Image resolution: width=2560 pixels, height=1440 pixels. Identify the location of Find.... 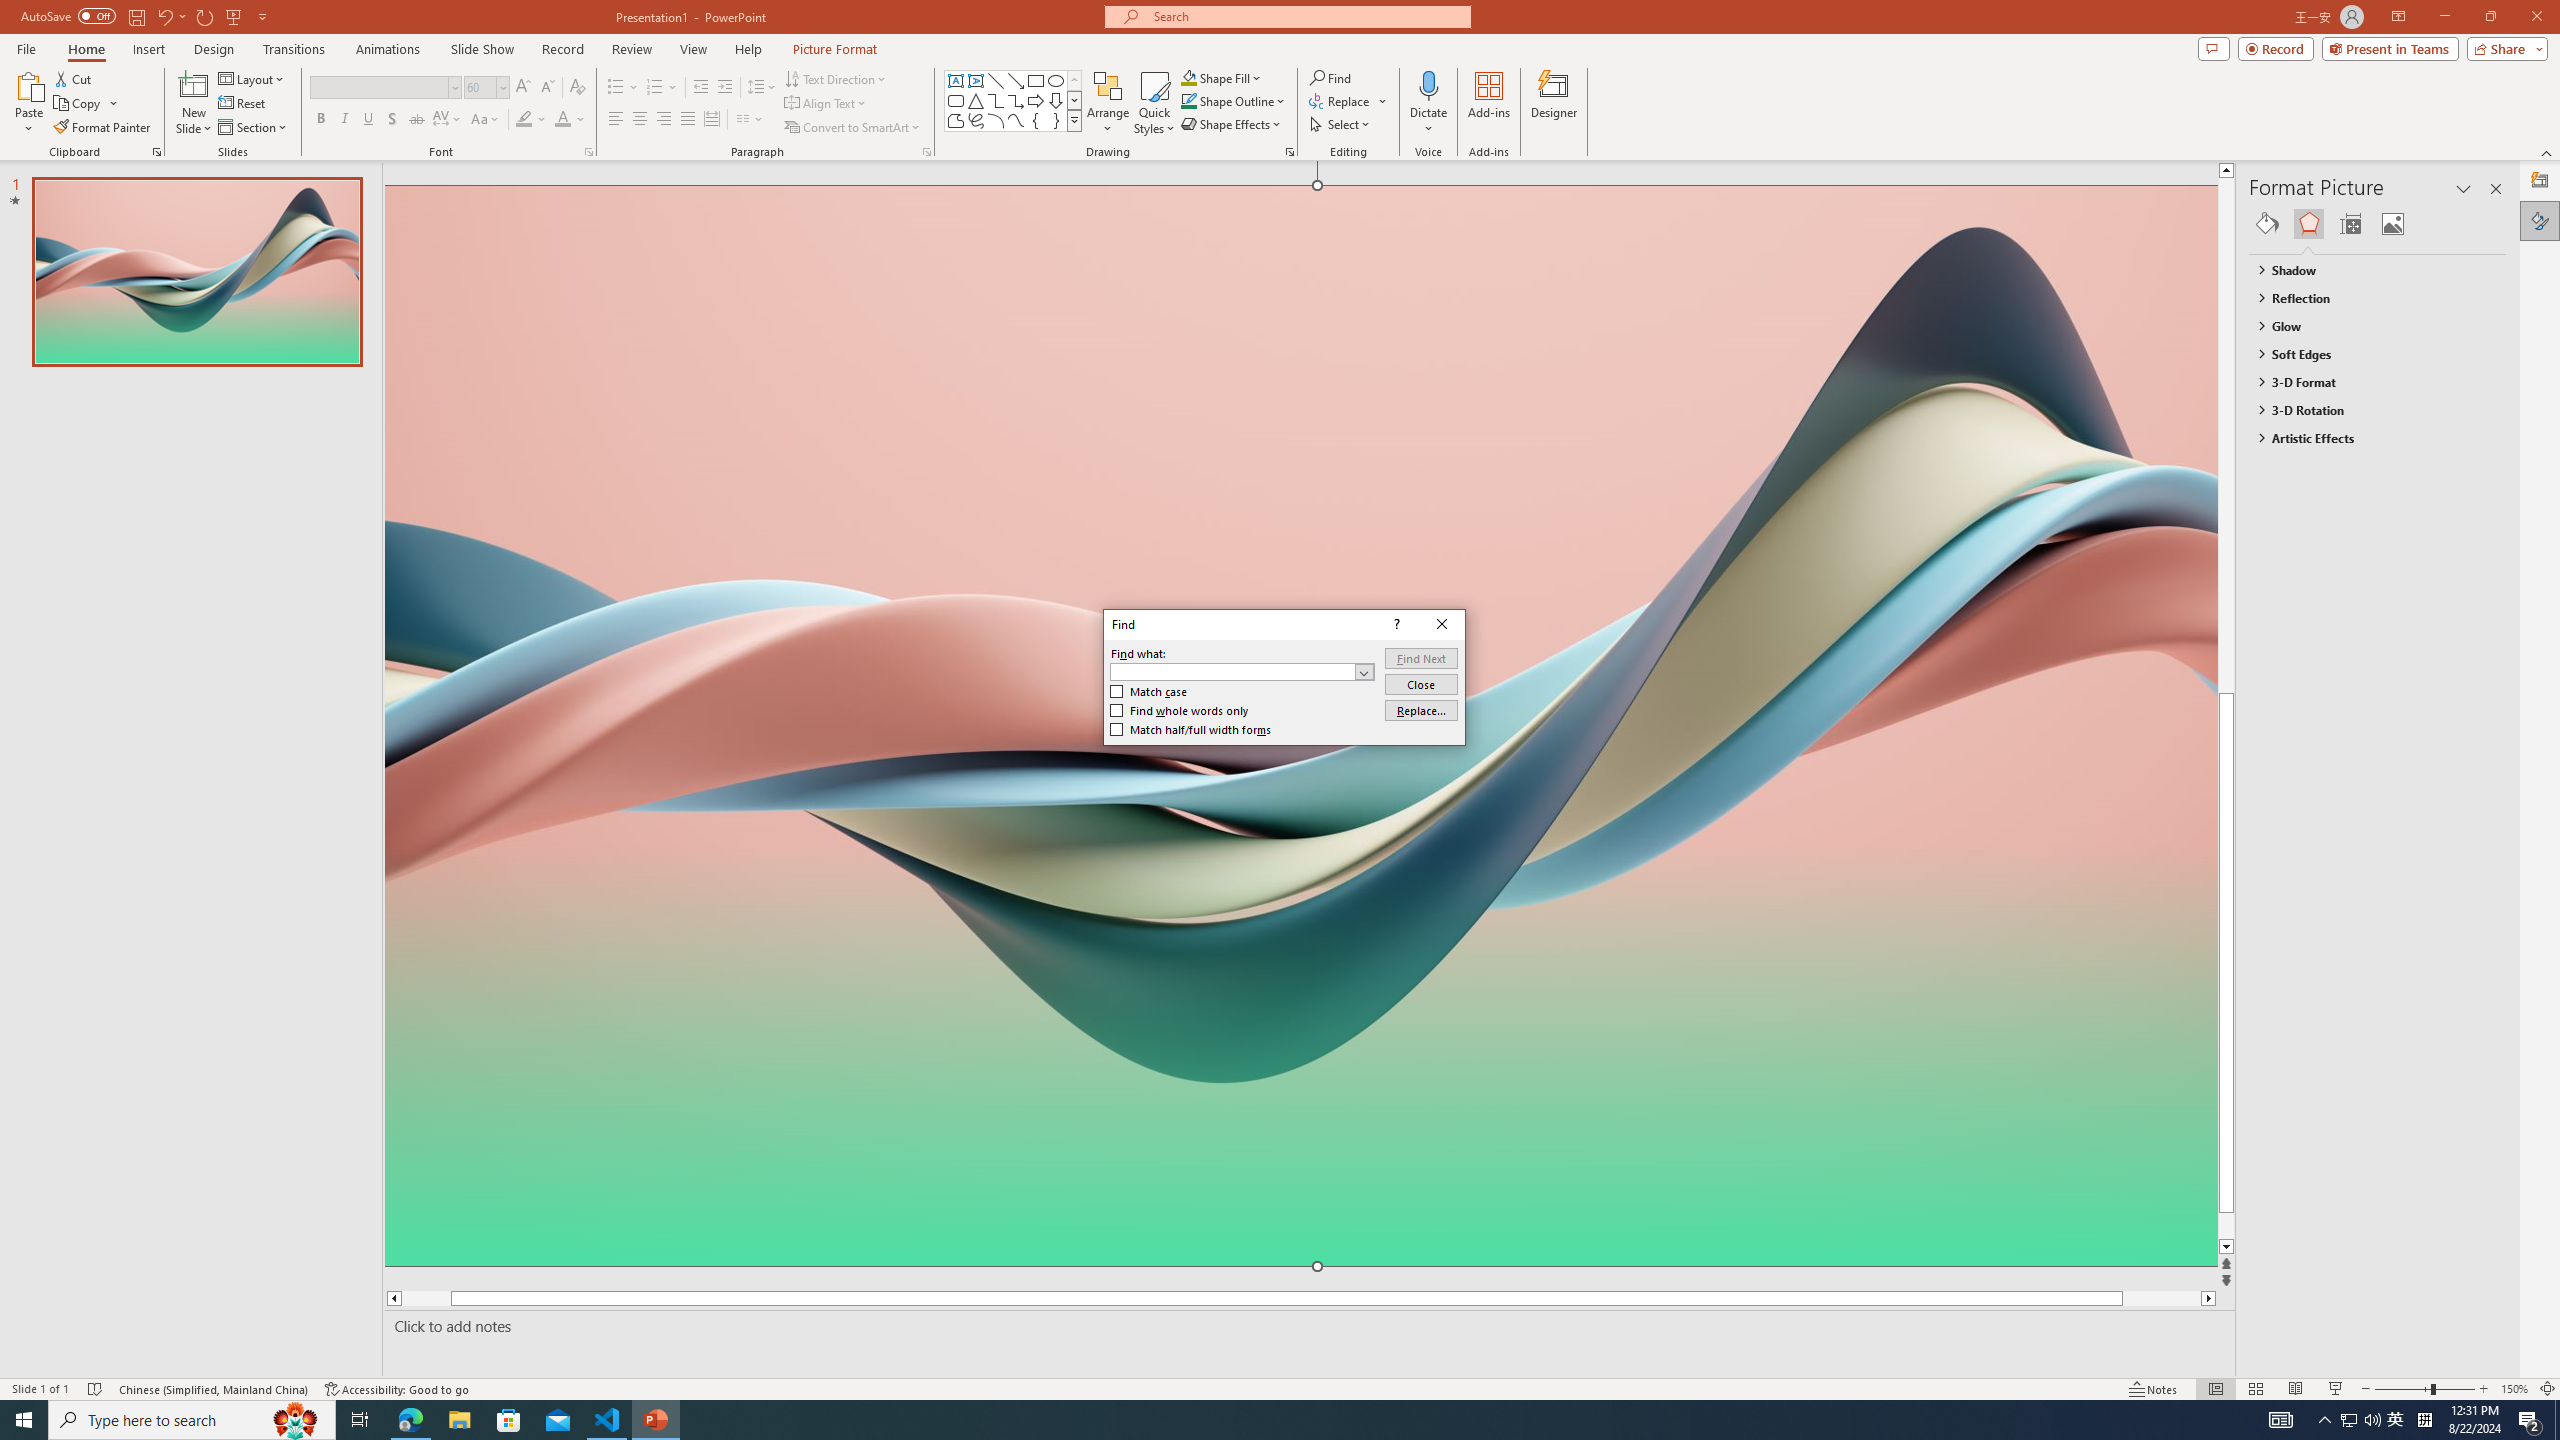
(1330, 78).